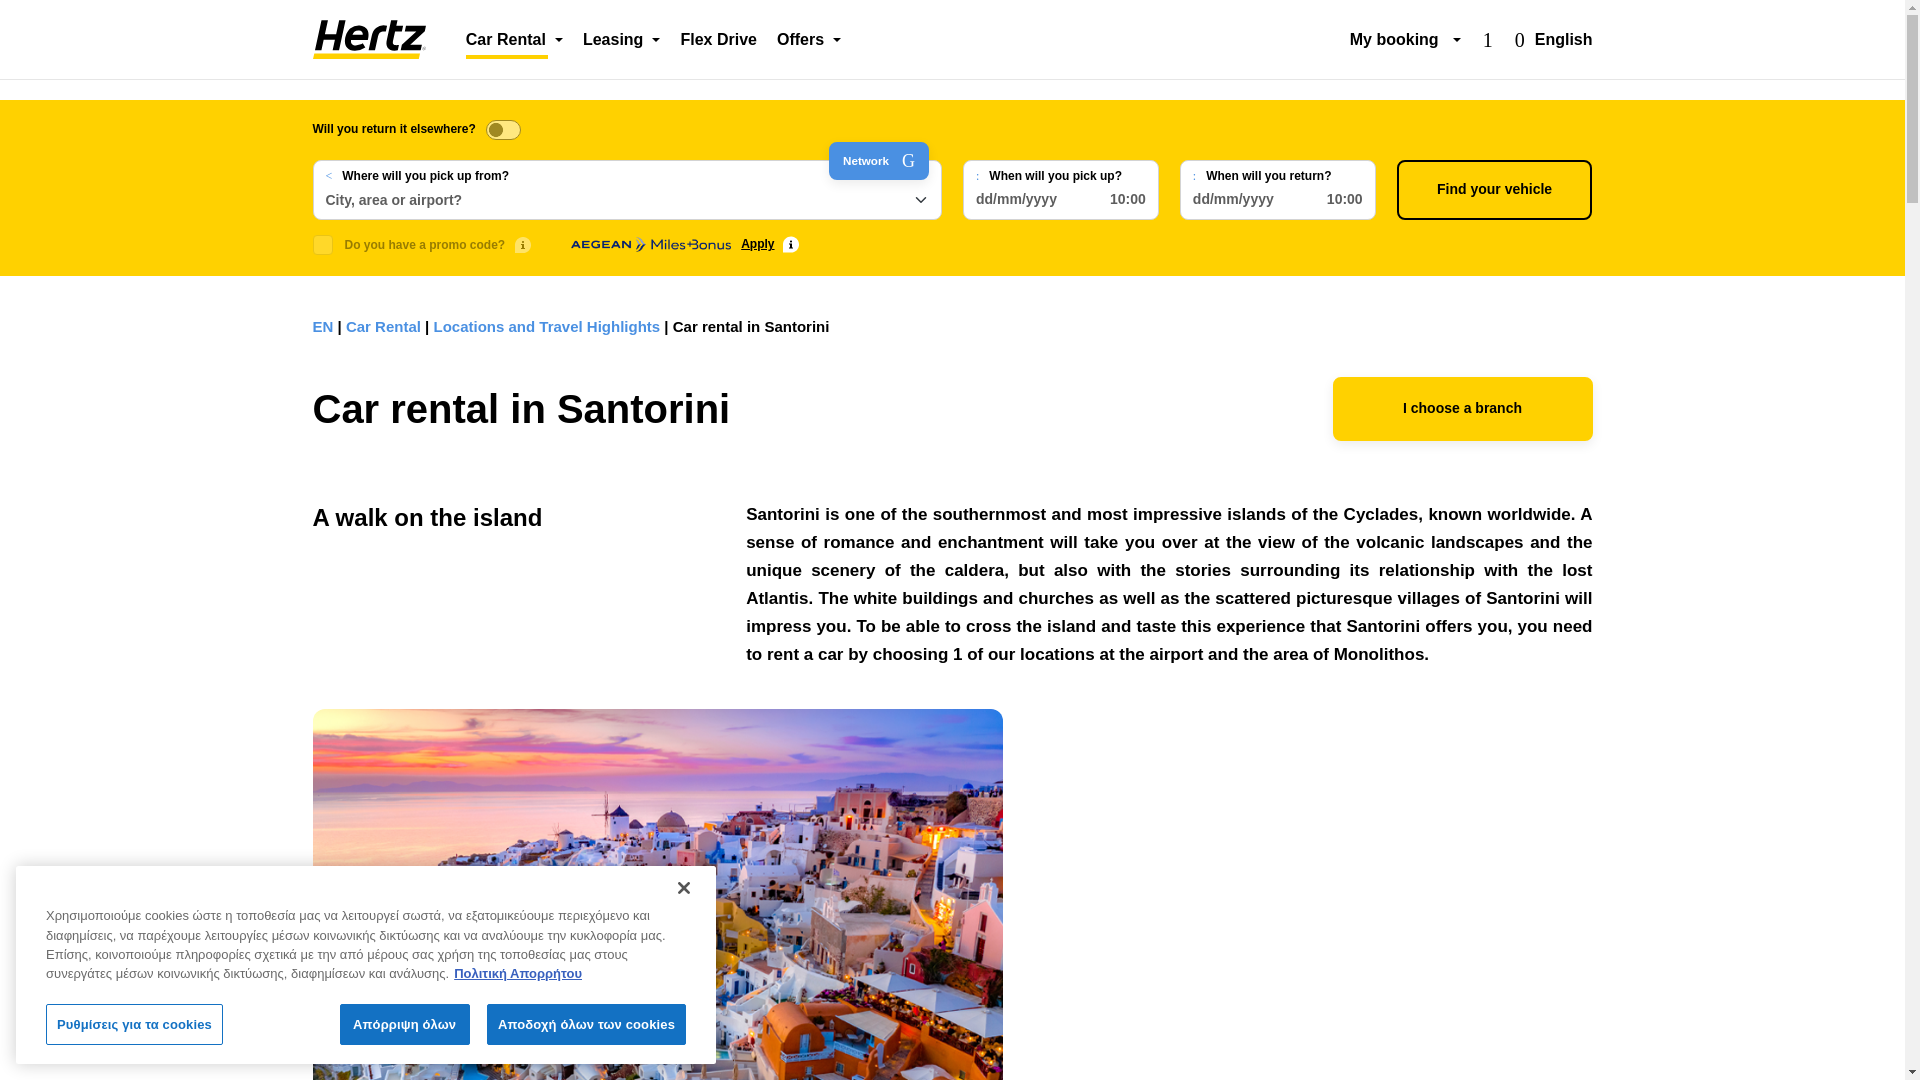 The image size is (1920, 1080). What do you see at coordinates (718, 39) in the screenshot?
I see `Flex Drive` at bounding box center [718, 39].